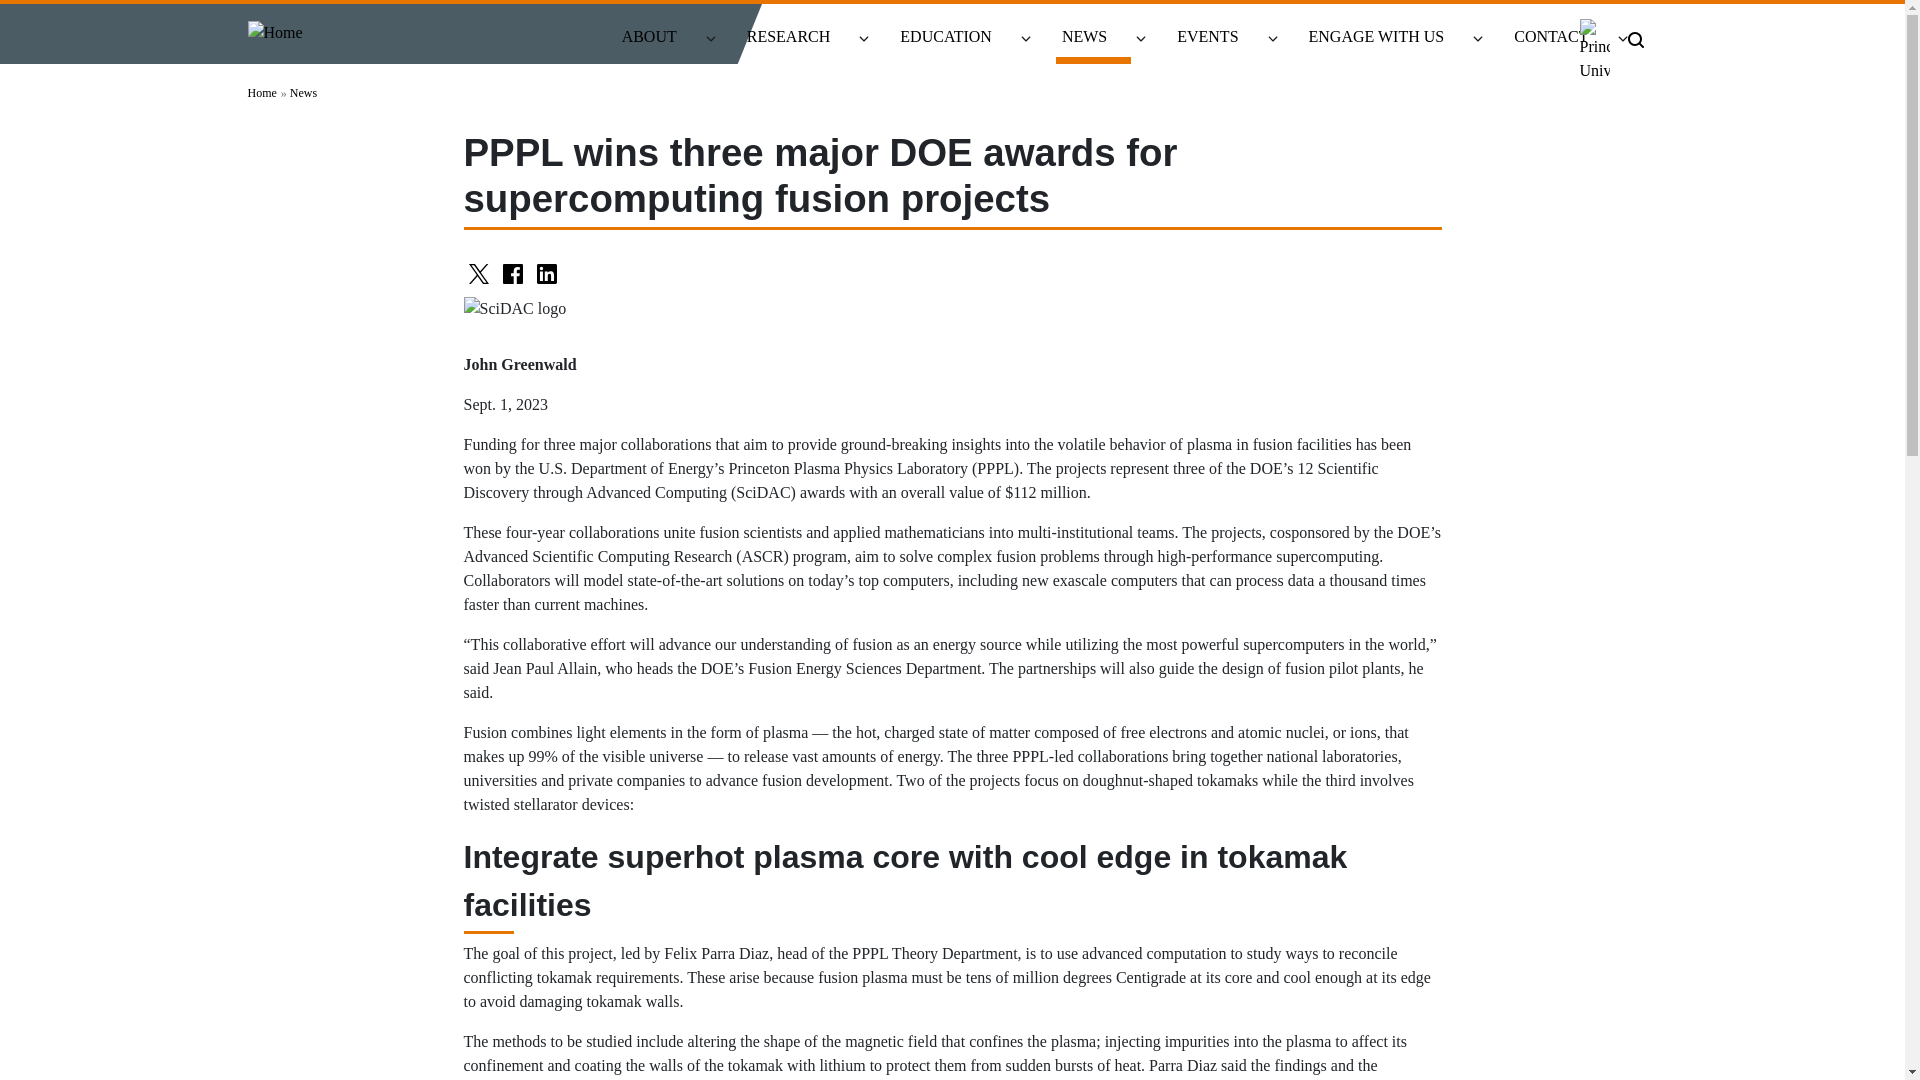  Describe the element at coordinates (798, 38) in the screenshot. I see `RESEARCH` at that location.